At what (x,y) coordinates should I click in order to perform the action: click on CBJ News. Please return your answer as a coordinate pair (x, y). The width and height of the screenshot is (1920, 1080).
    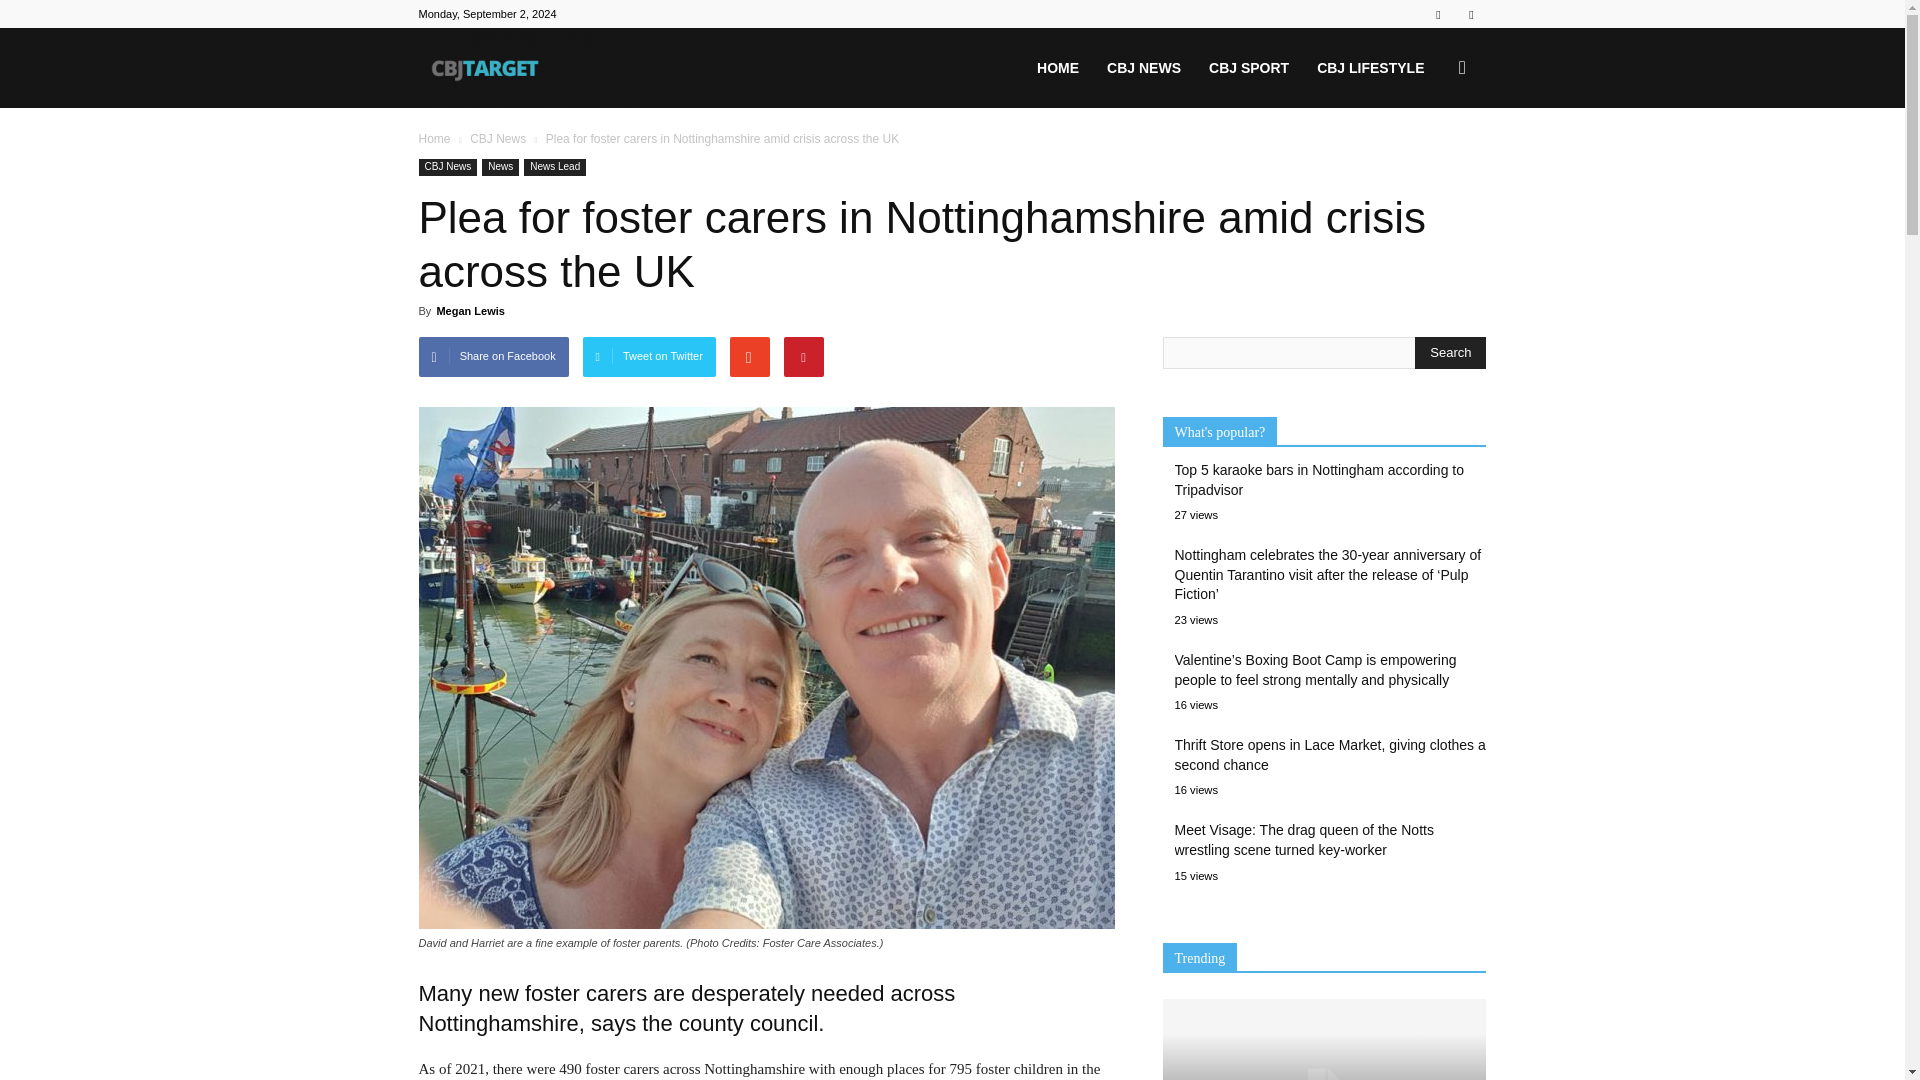
    Looking at the image, I should click on (498, 138).